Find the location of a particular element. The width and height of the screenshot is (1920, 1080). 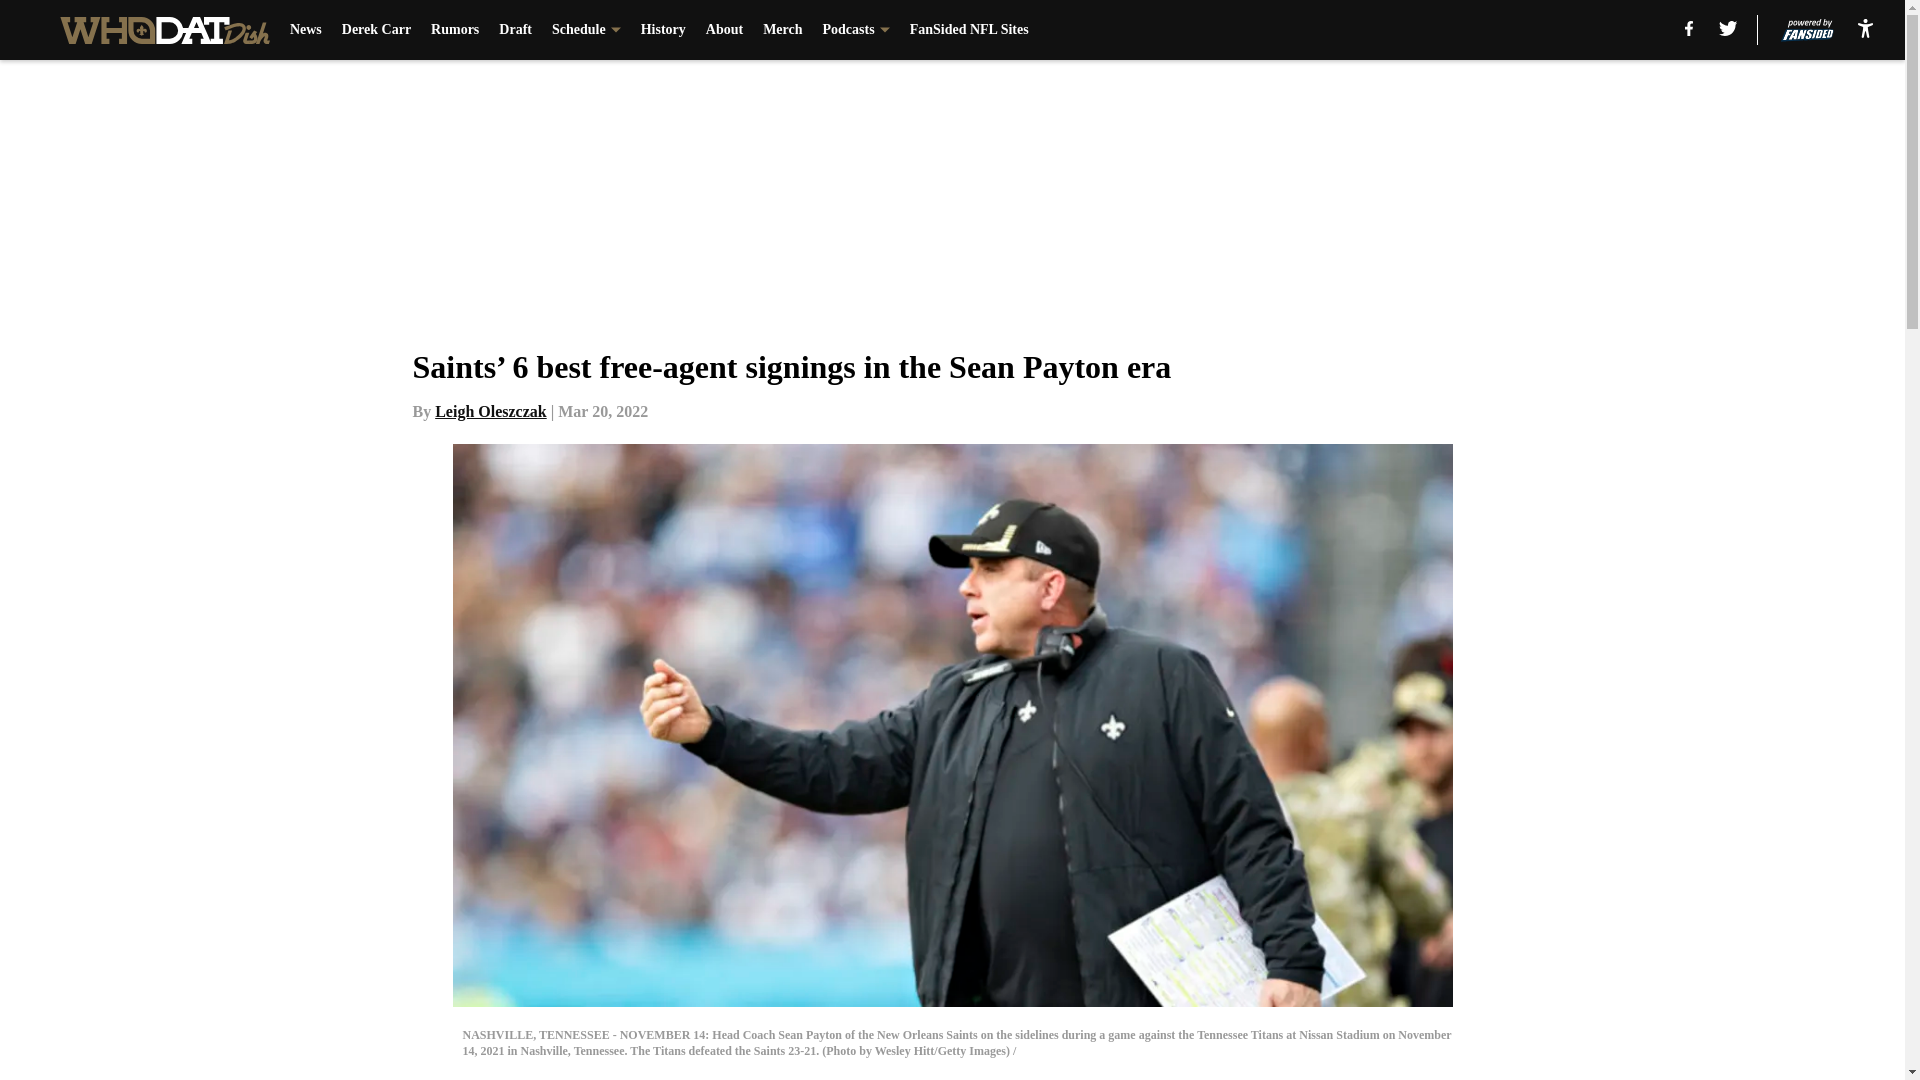

History is located at coordinates (663, 30).